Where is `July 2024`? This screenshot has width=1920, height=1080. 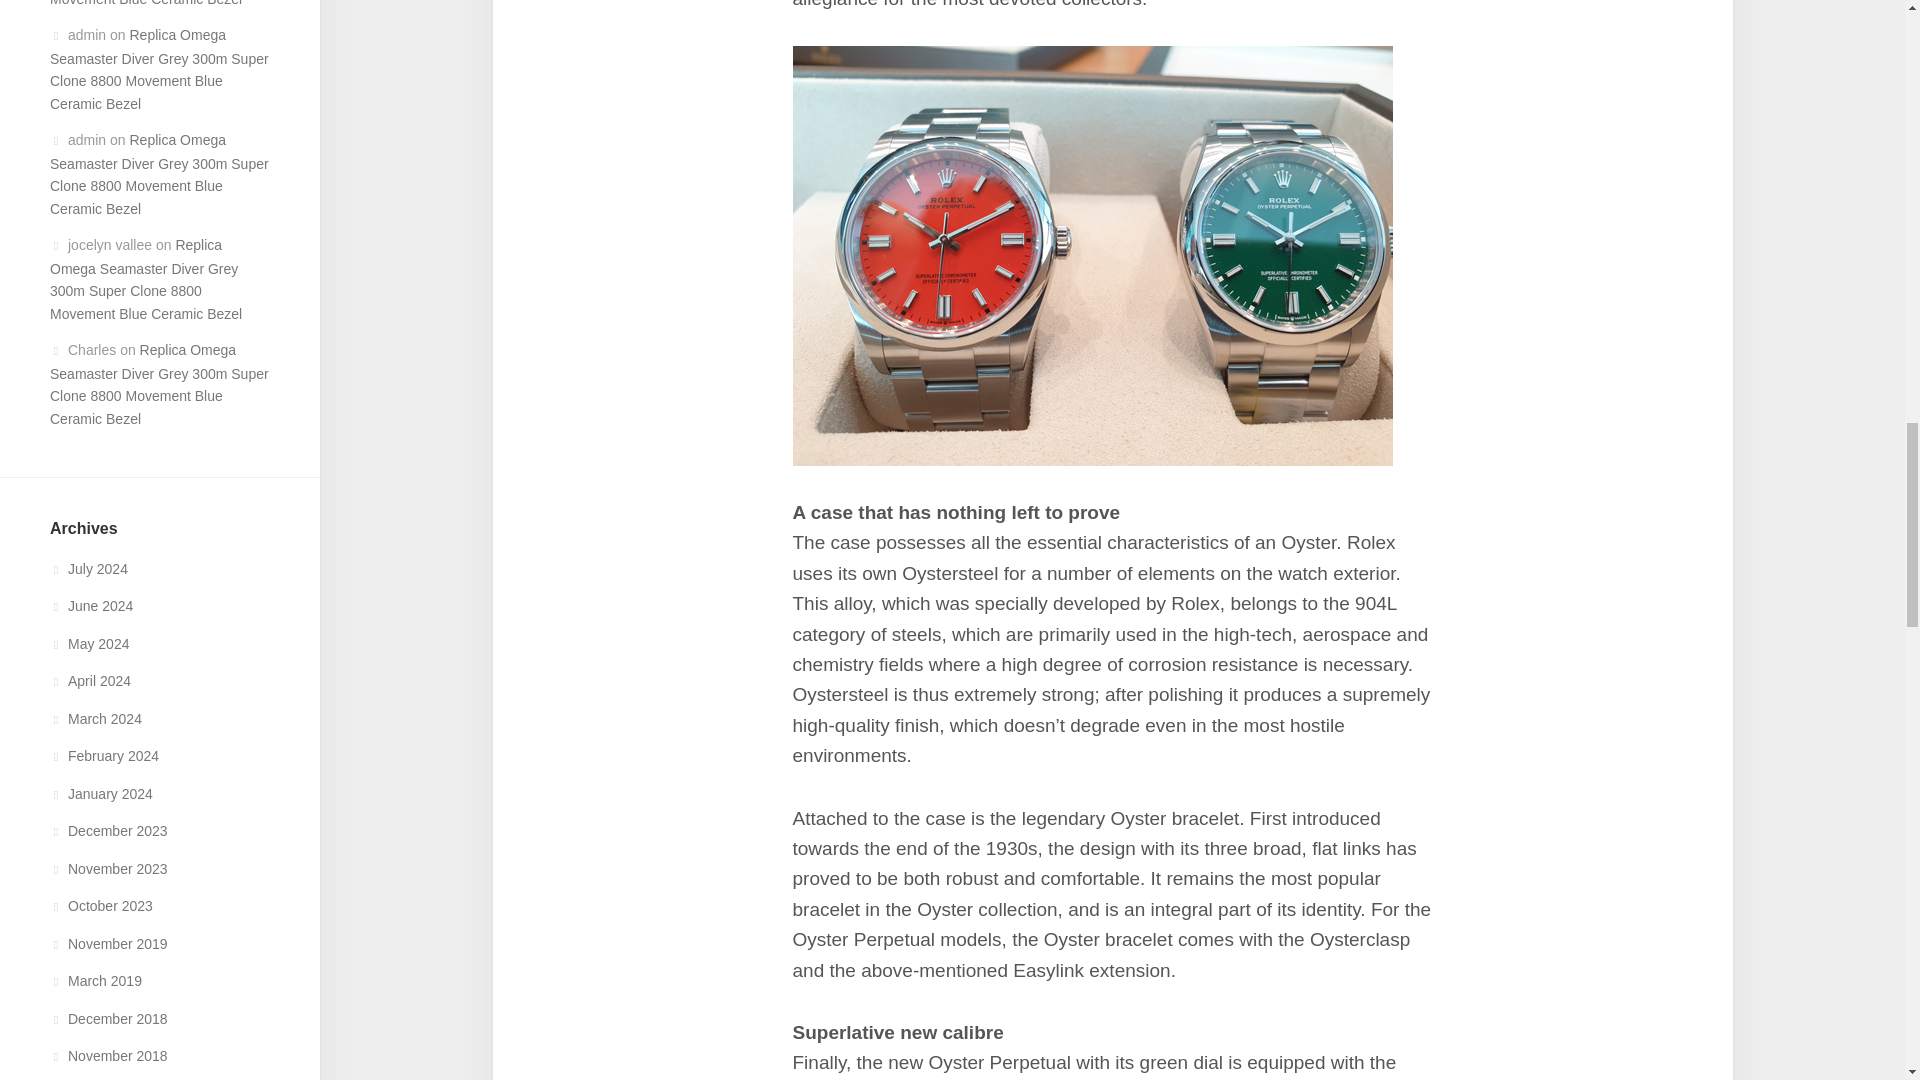
July 2024 is located at coordinates (88, 568).